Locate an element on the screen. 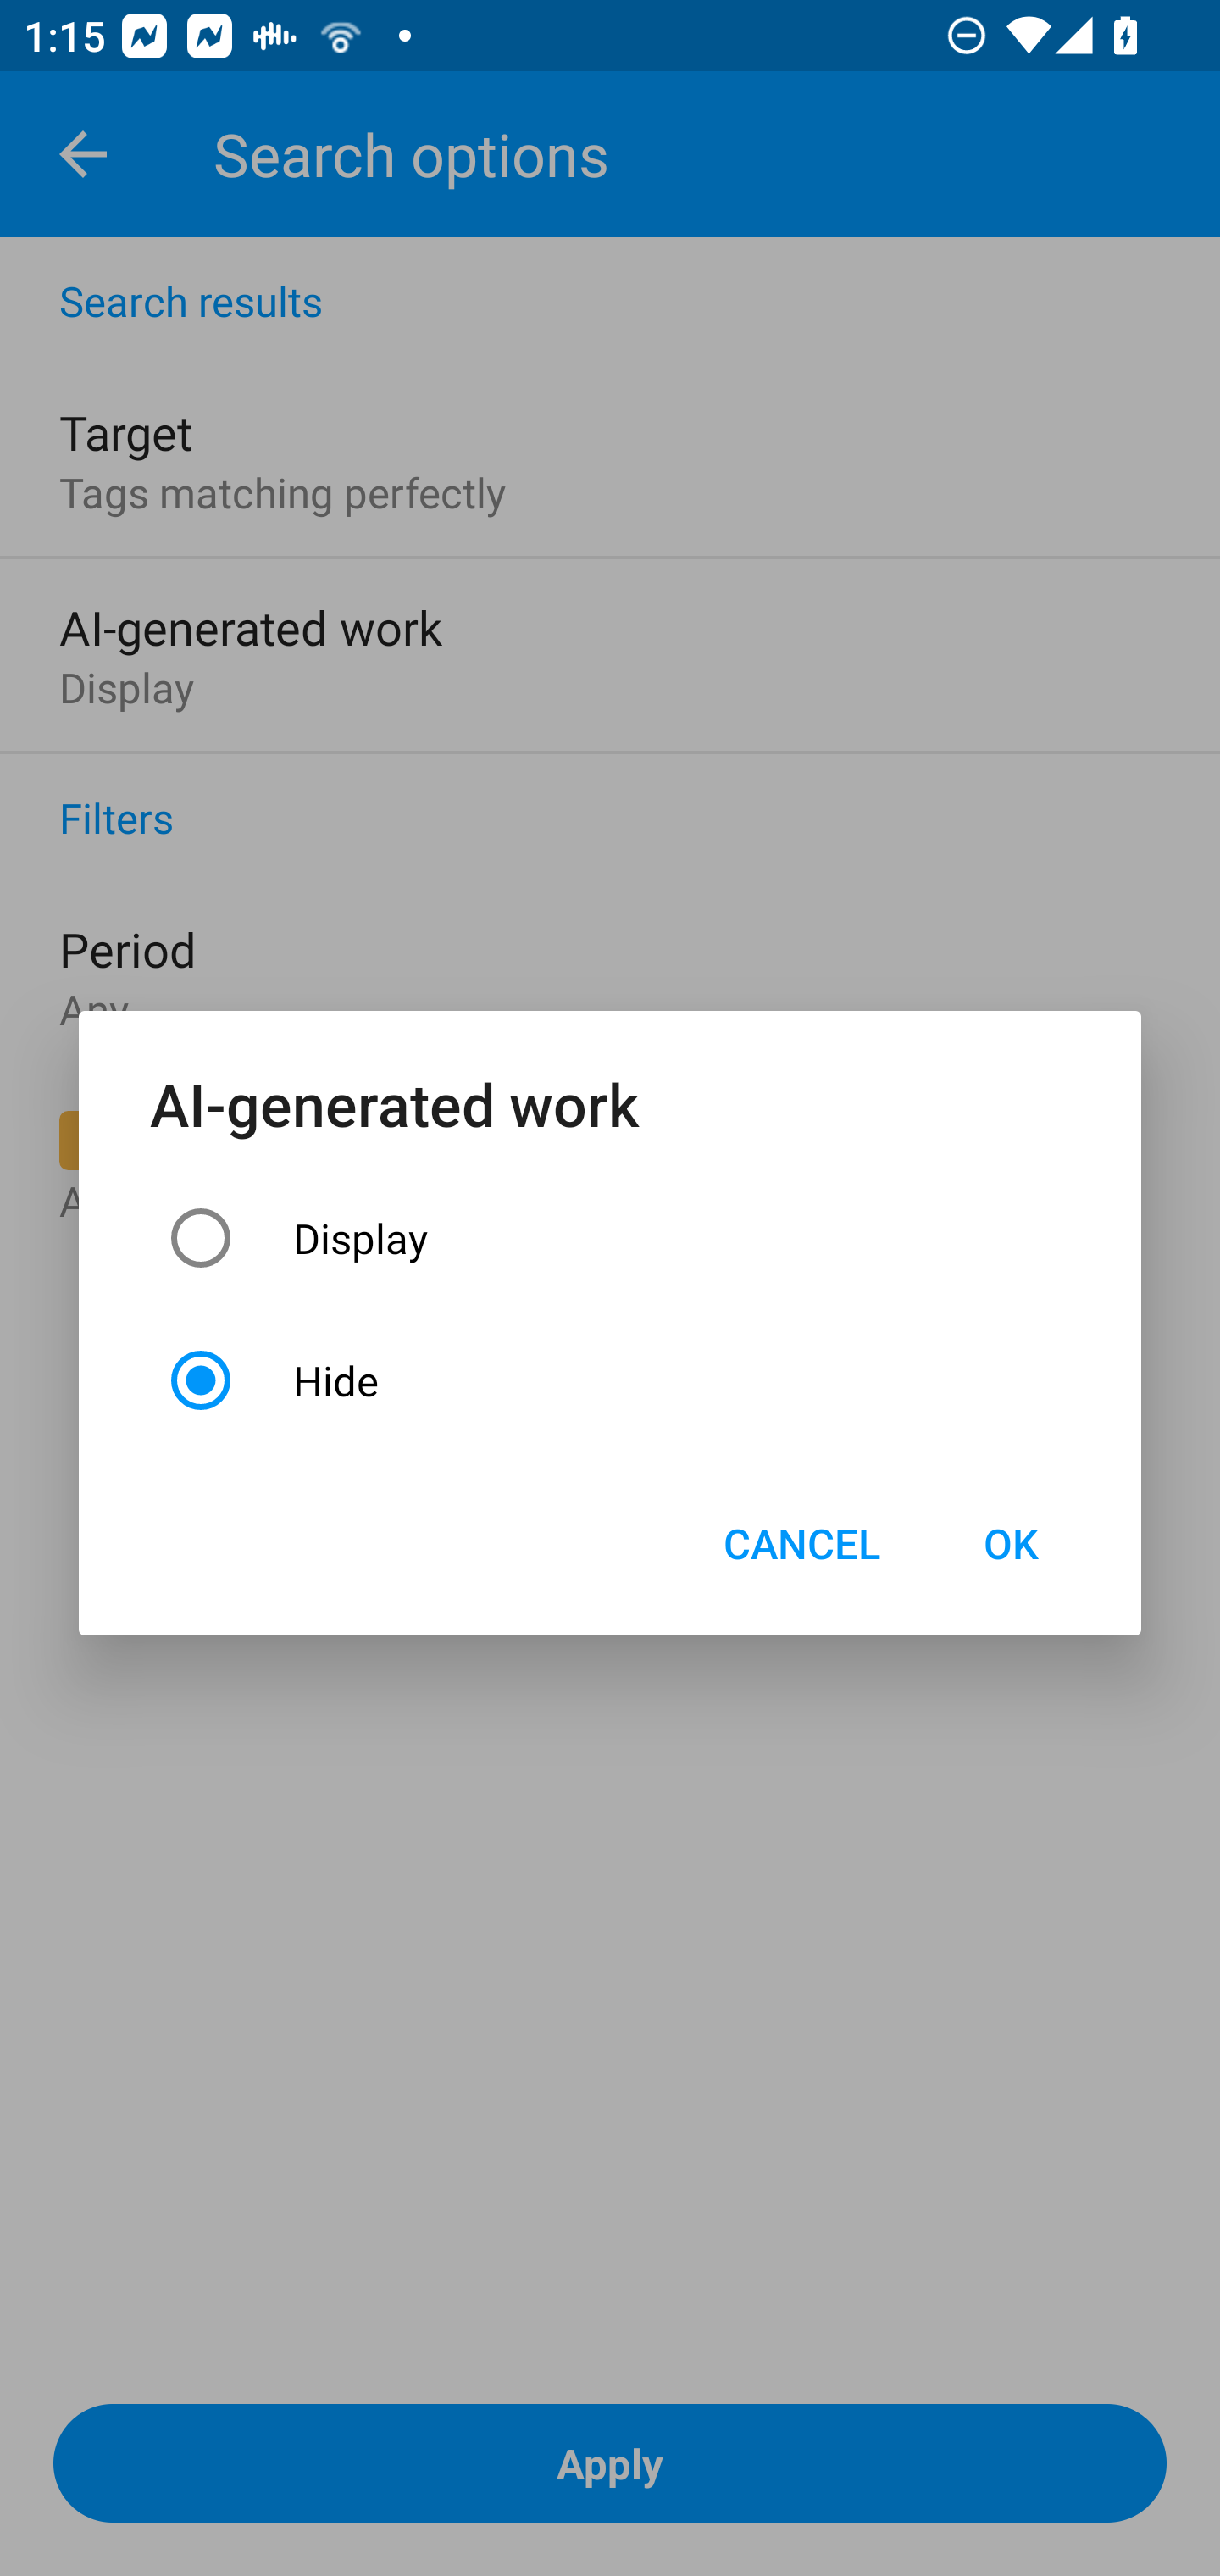 The image size is (1220, 2576). Hide is located at coordinates (610, 1380).